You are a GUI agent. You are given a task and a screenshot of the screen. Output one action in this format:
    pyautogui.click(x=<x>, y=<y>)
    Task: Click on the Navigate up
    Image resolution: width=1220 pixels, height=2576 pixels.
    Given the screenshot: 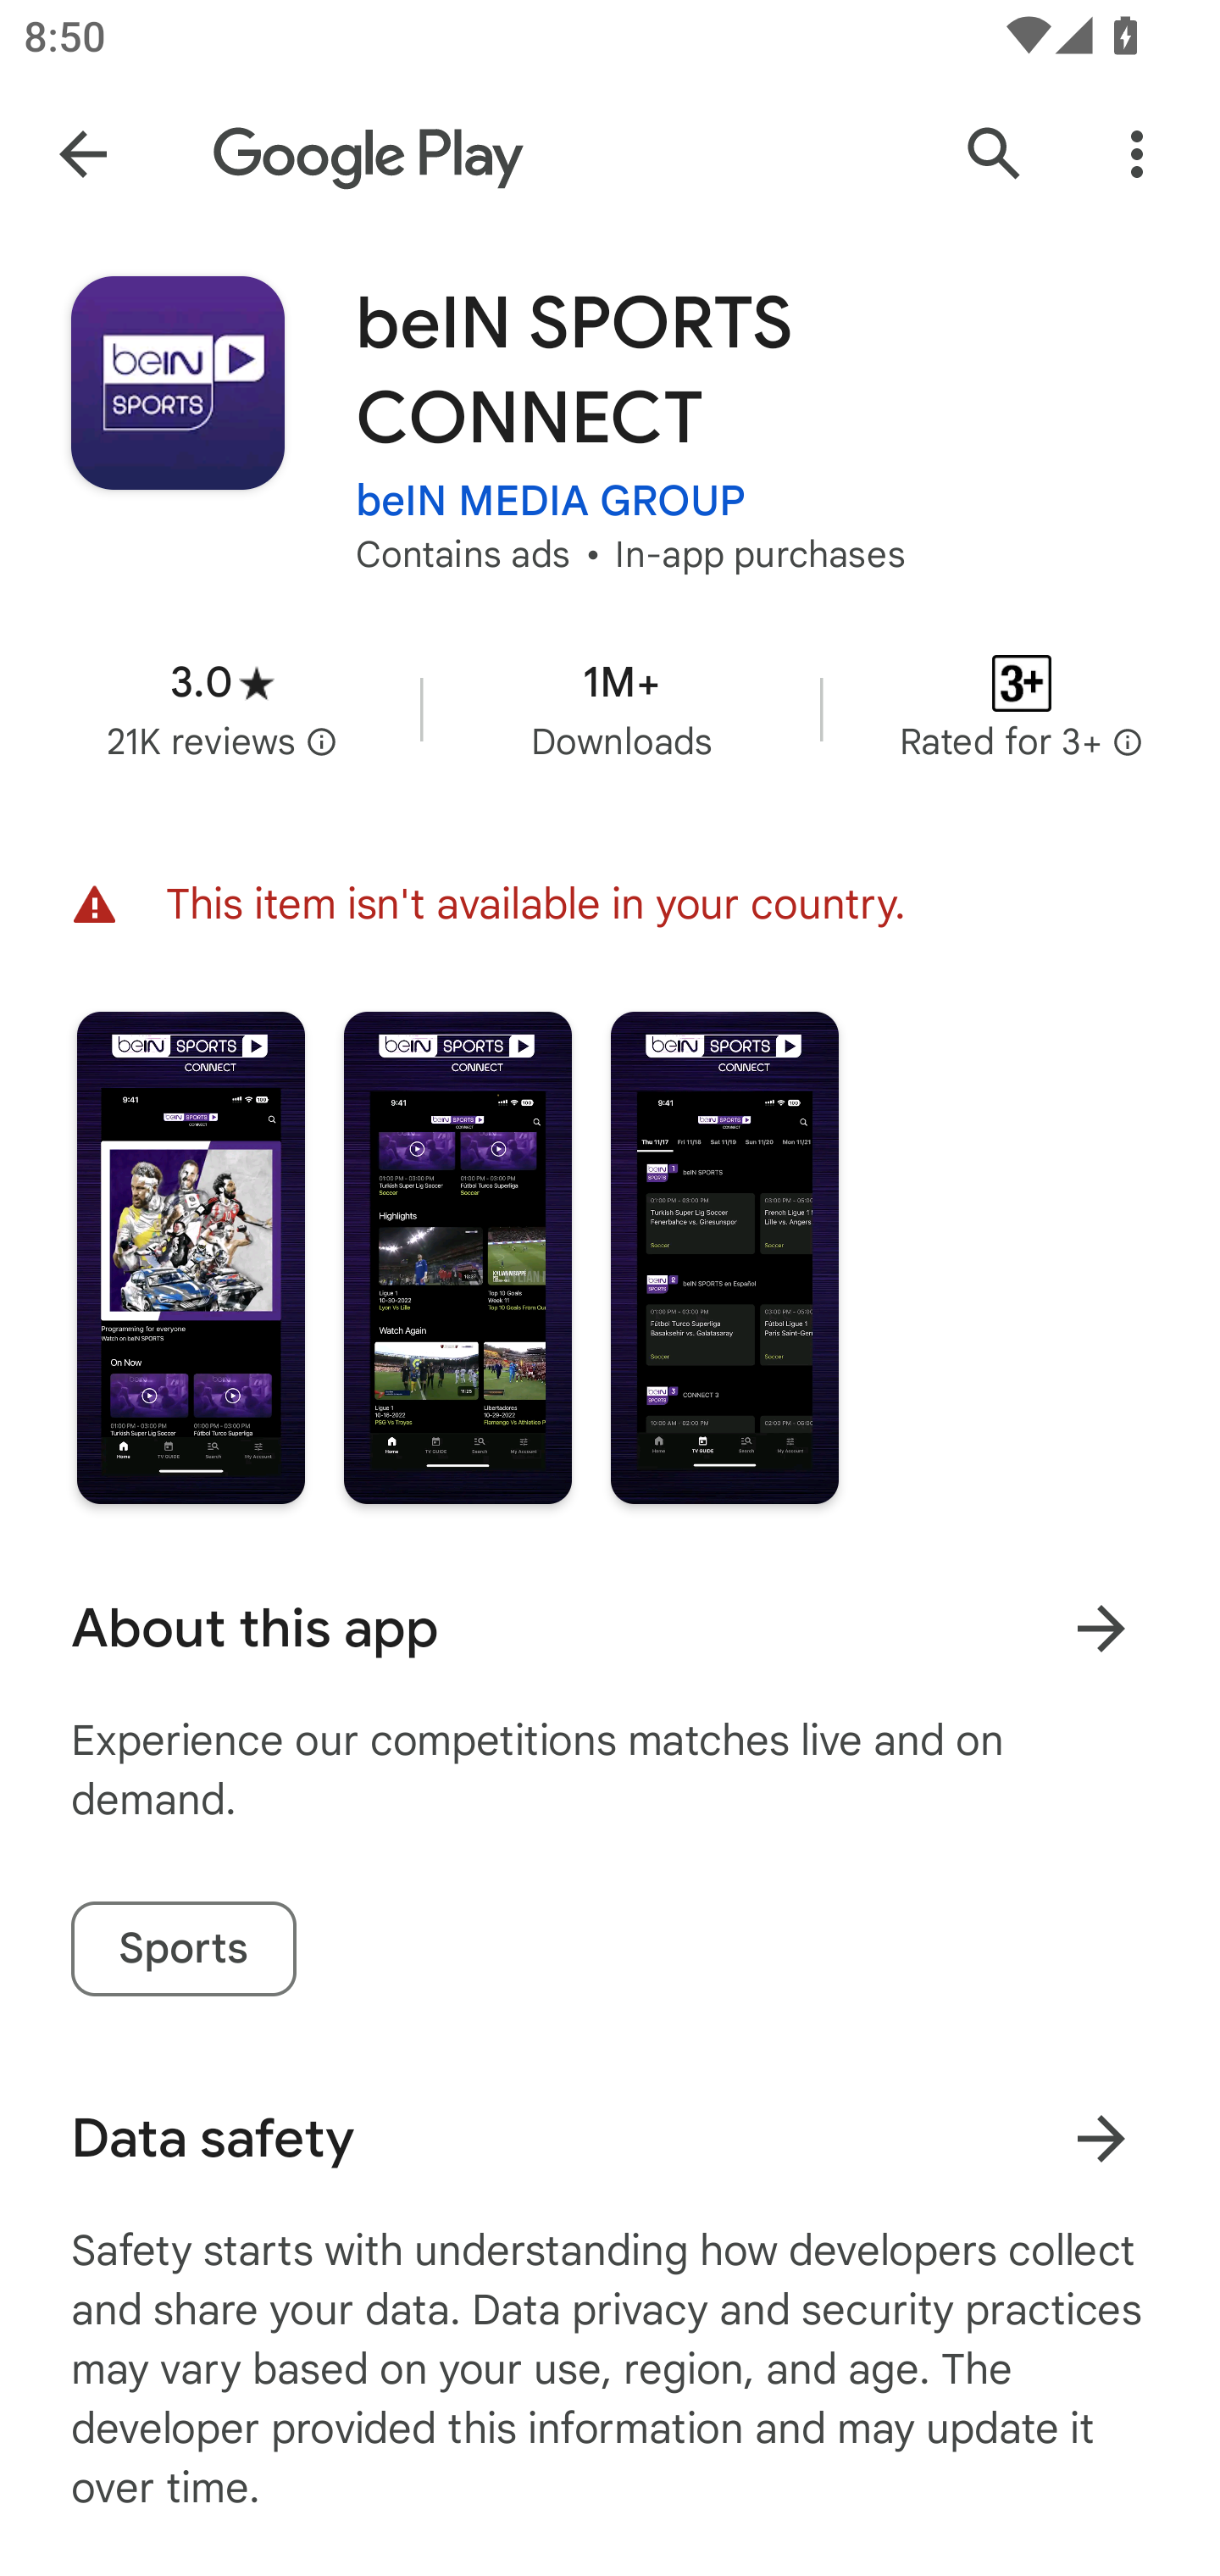 What is the action you would take?
    pyautogui.click(x=83, y=154)
    